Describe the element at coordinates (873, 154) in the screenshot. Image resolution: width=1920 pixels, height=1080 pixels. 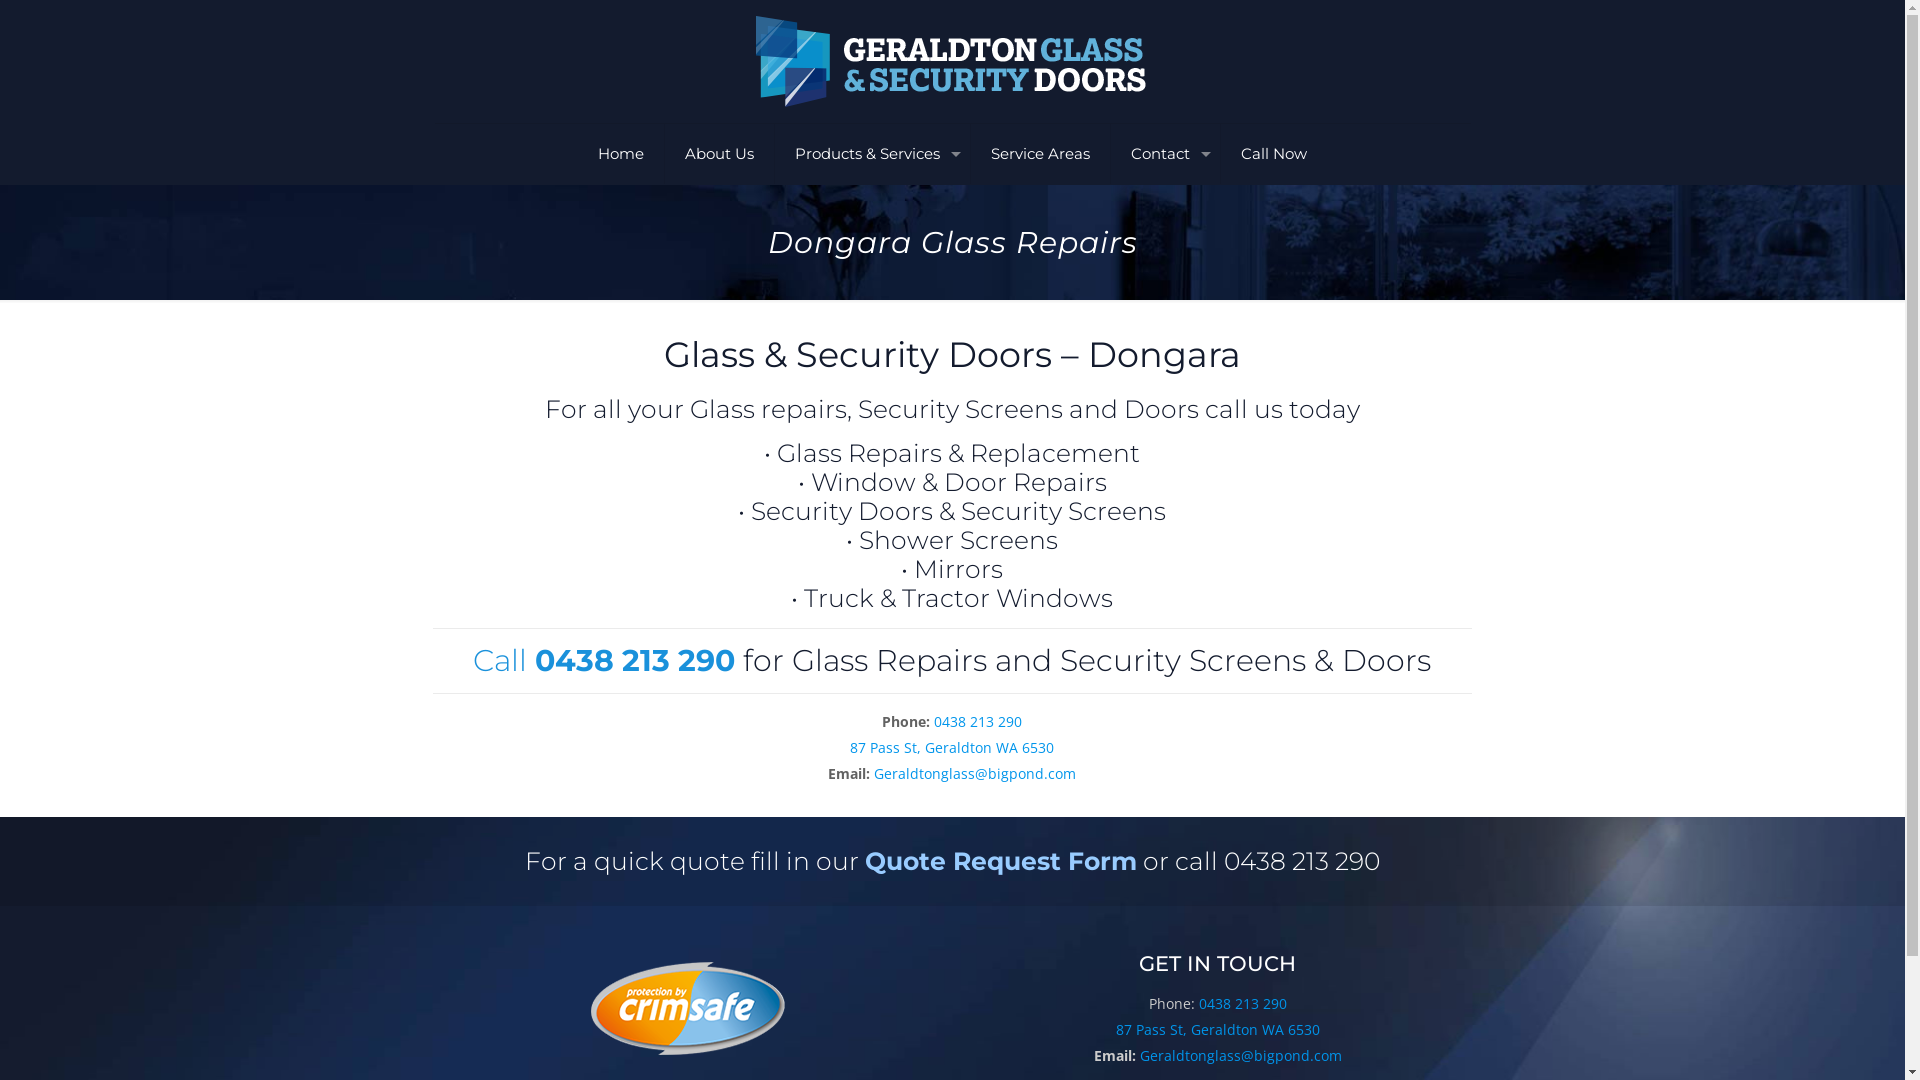
I see `Products & Services` at that location.